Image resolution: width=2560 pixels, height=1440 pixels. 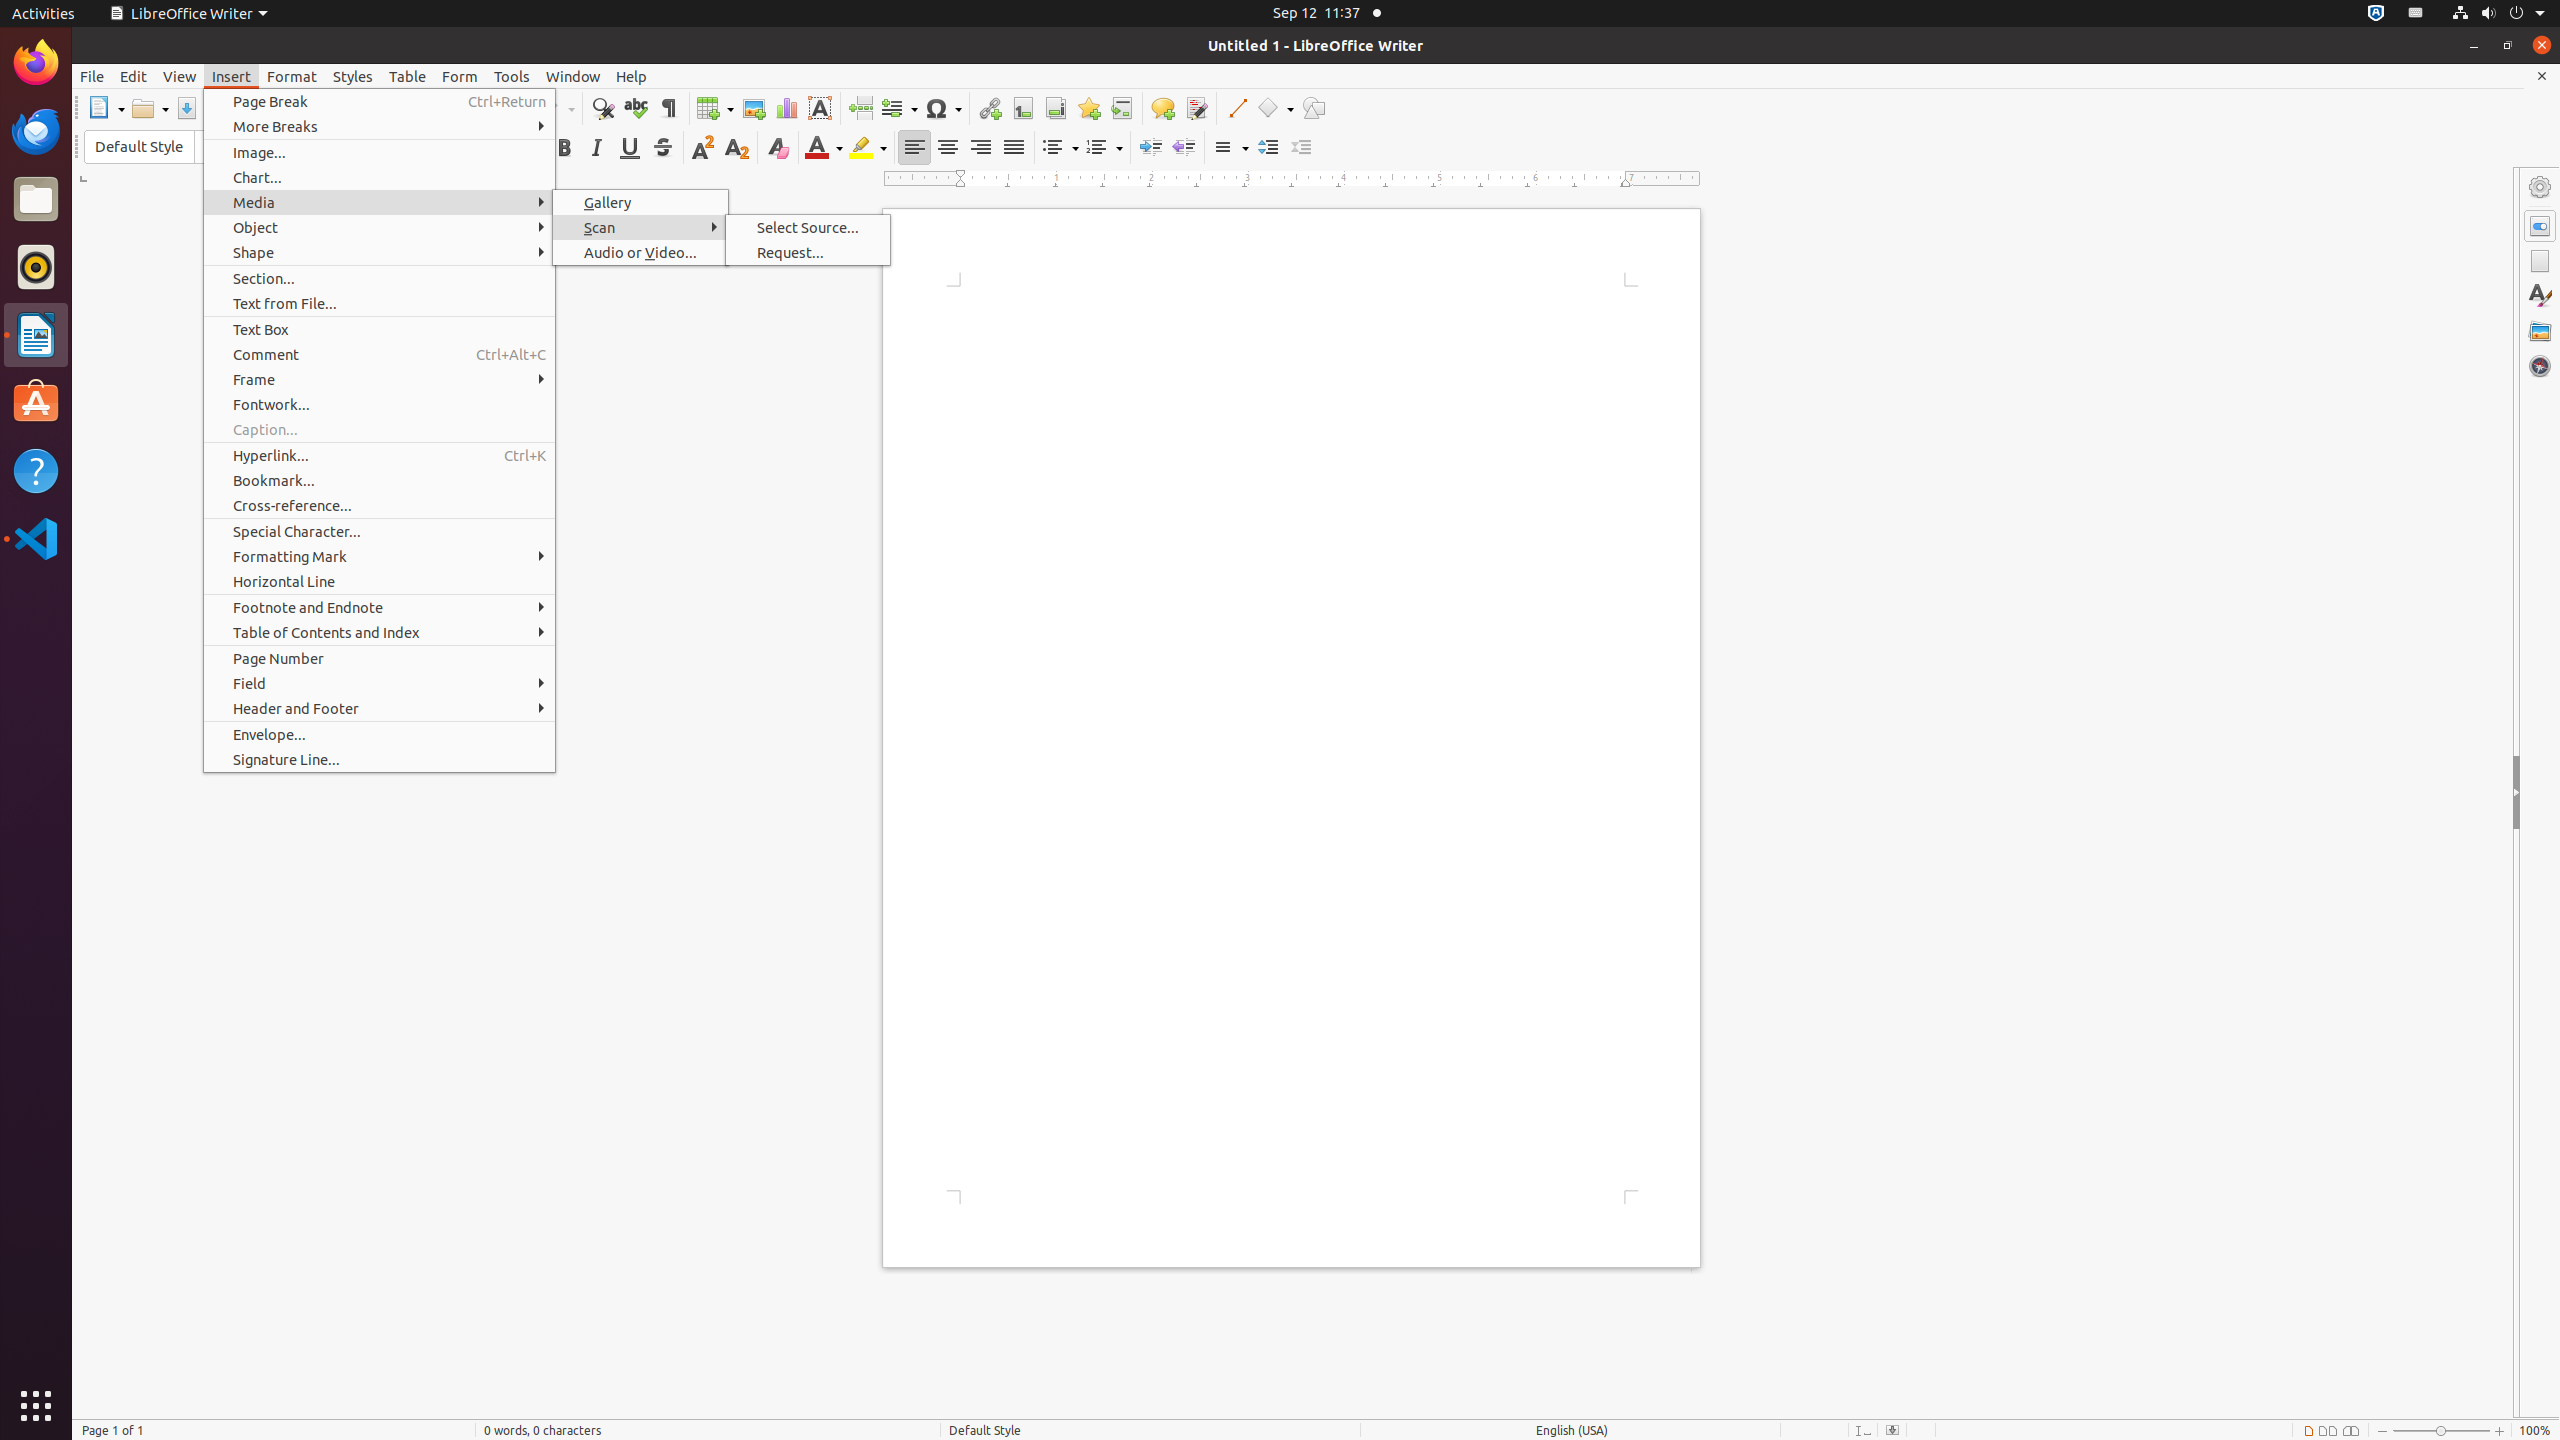 What do you see at coordinates (573, 76) in the screenshot?
I see `Window` at bounding box center [573, 76].